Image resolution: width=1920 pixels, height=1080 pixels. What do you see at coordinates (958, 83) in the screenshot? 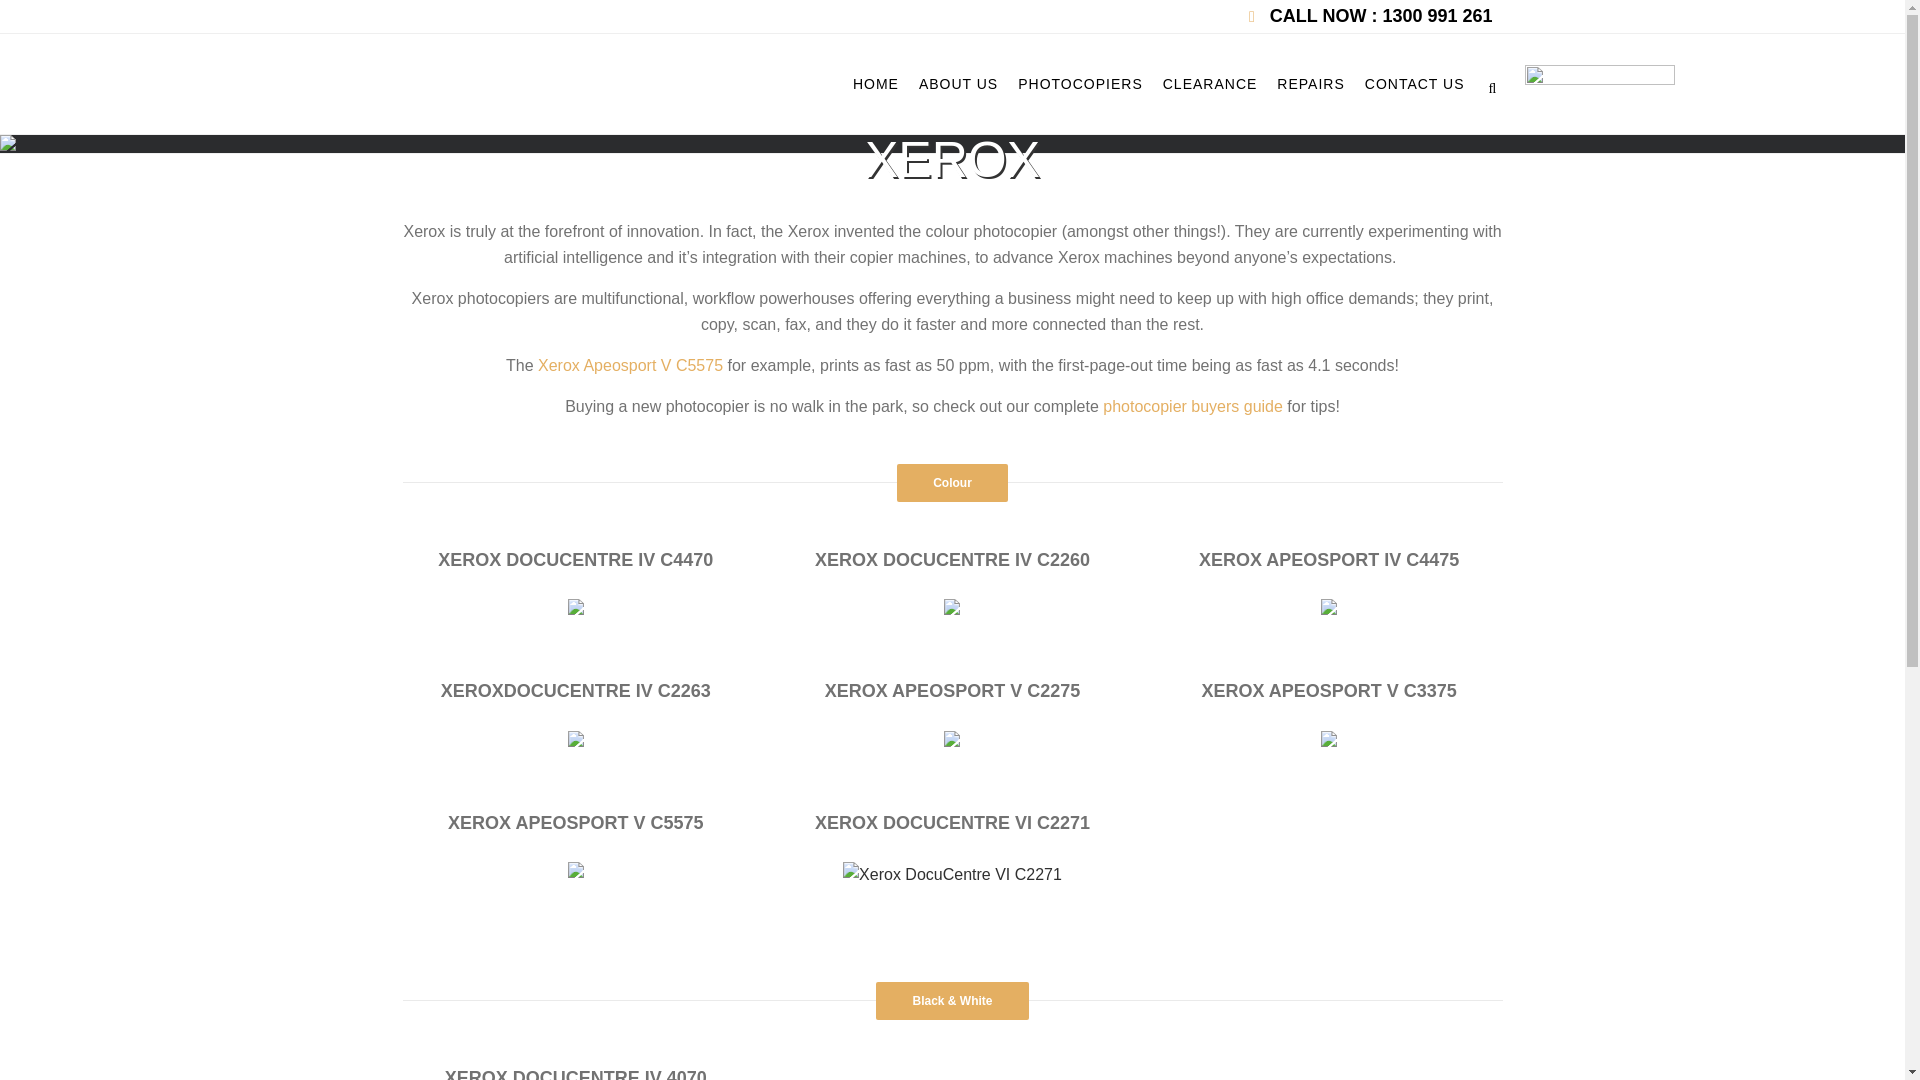
I see `ABOUT US` at bounding box center [958, 83].